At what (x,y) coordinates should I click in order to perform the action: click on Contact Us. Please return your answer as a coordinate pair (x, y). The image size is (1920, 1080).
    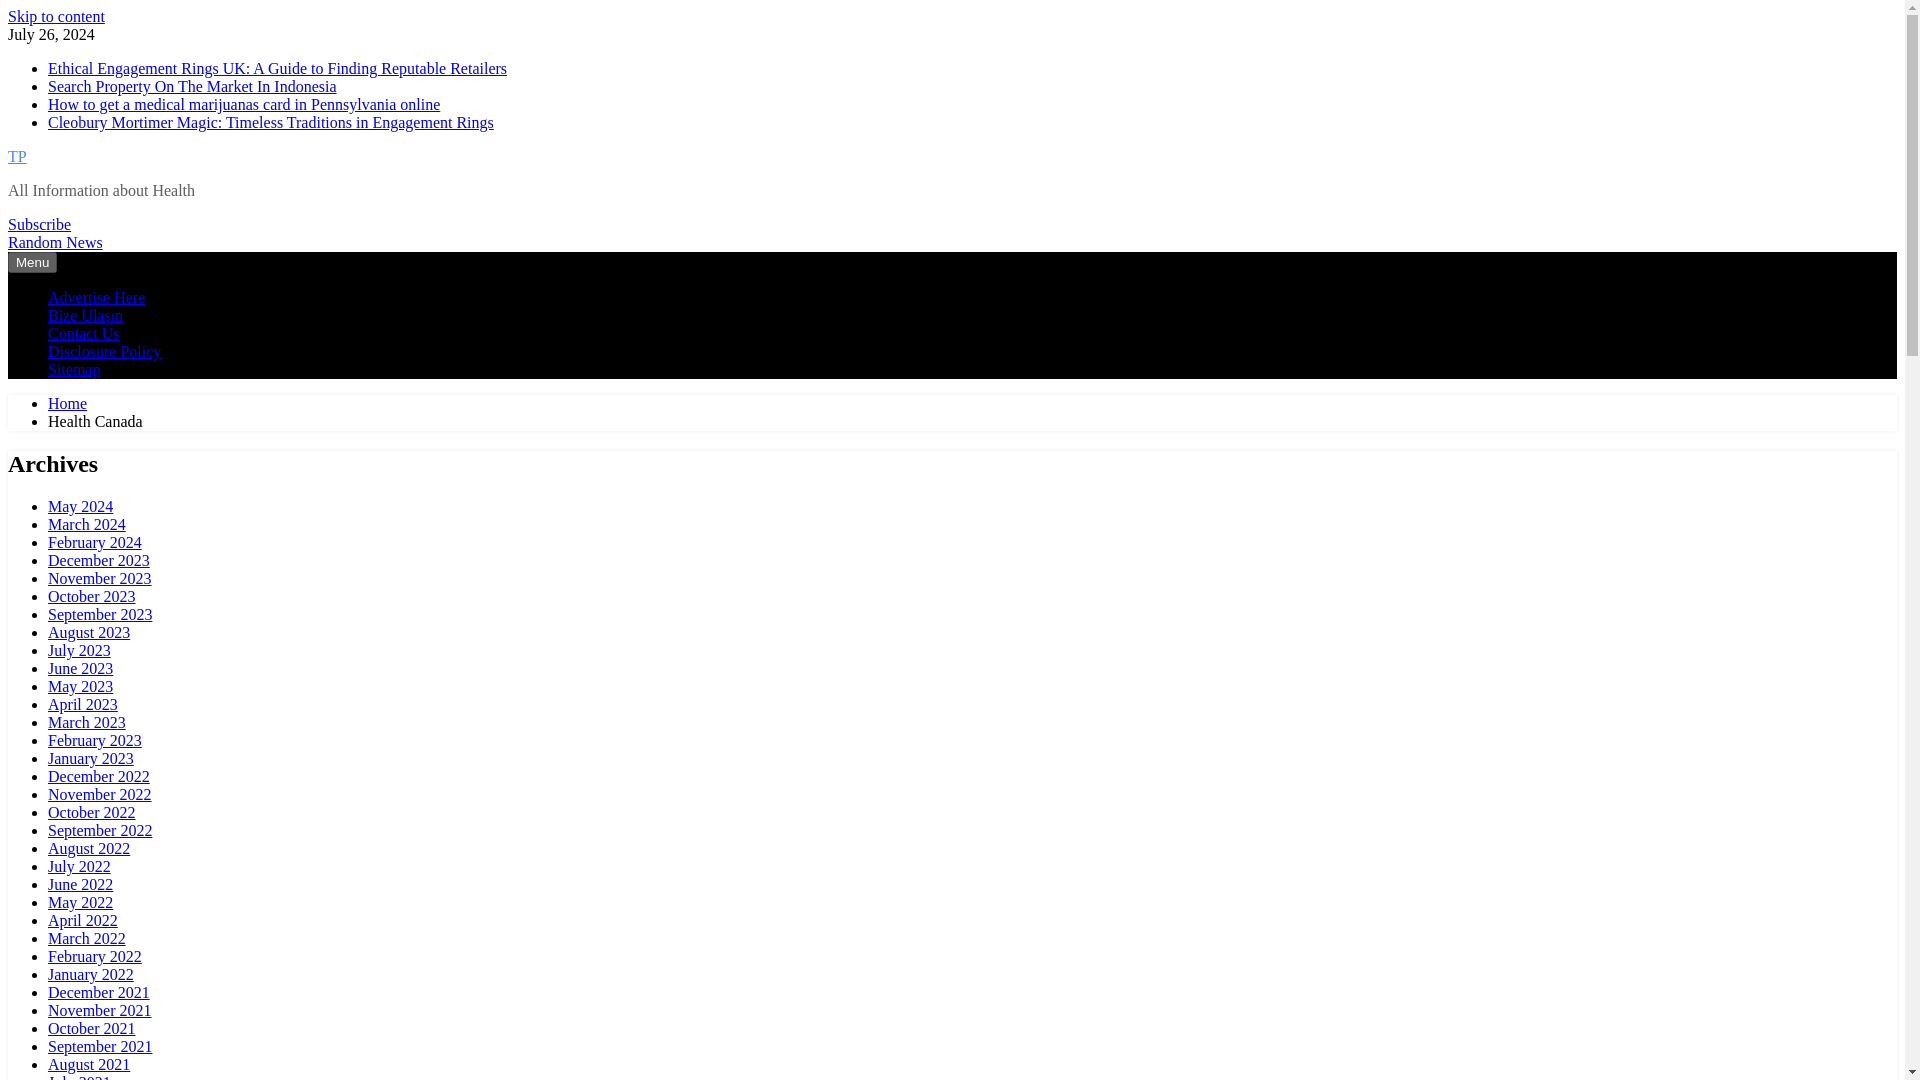
    Looking at the image, I should click on (84, 334).